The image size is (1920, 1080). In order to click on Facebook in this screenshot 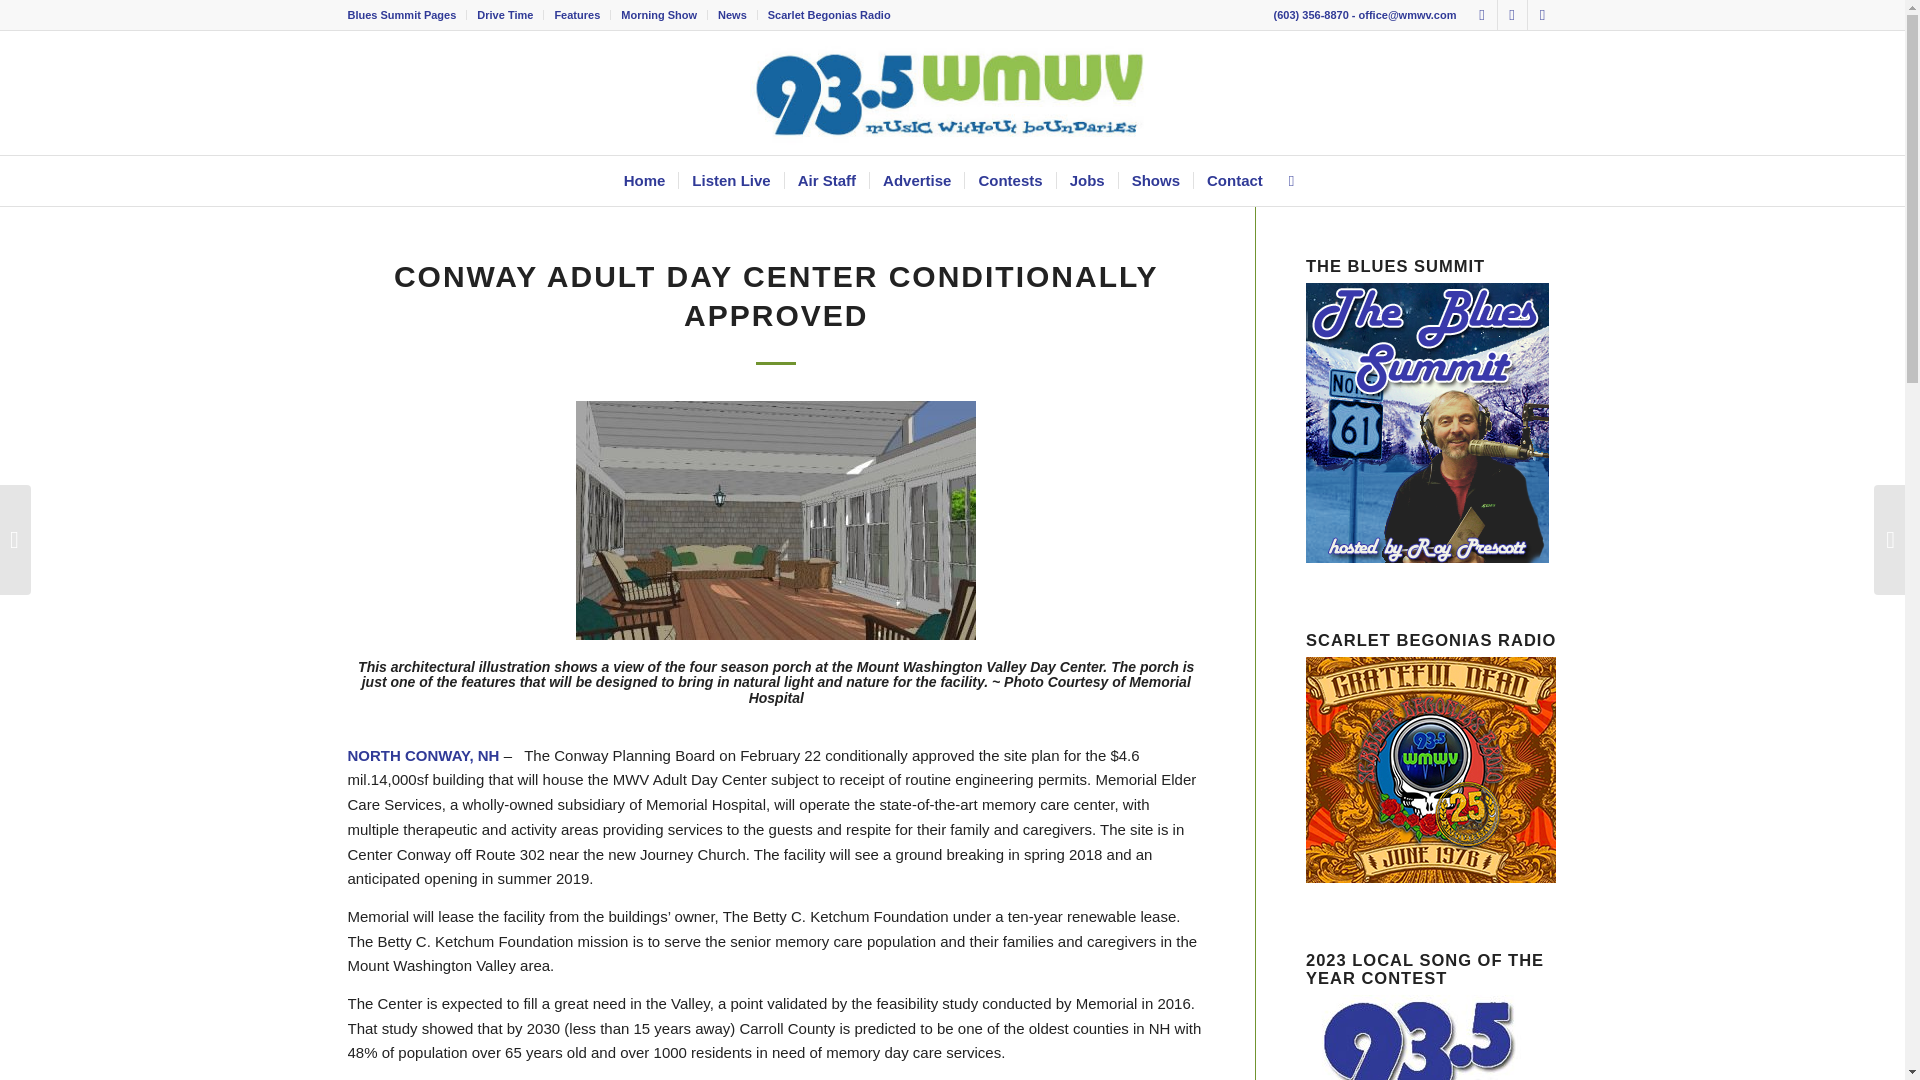, I will do `click(1482, 15)`.